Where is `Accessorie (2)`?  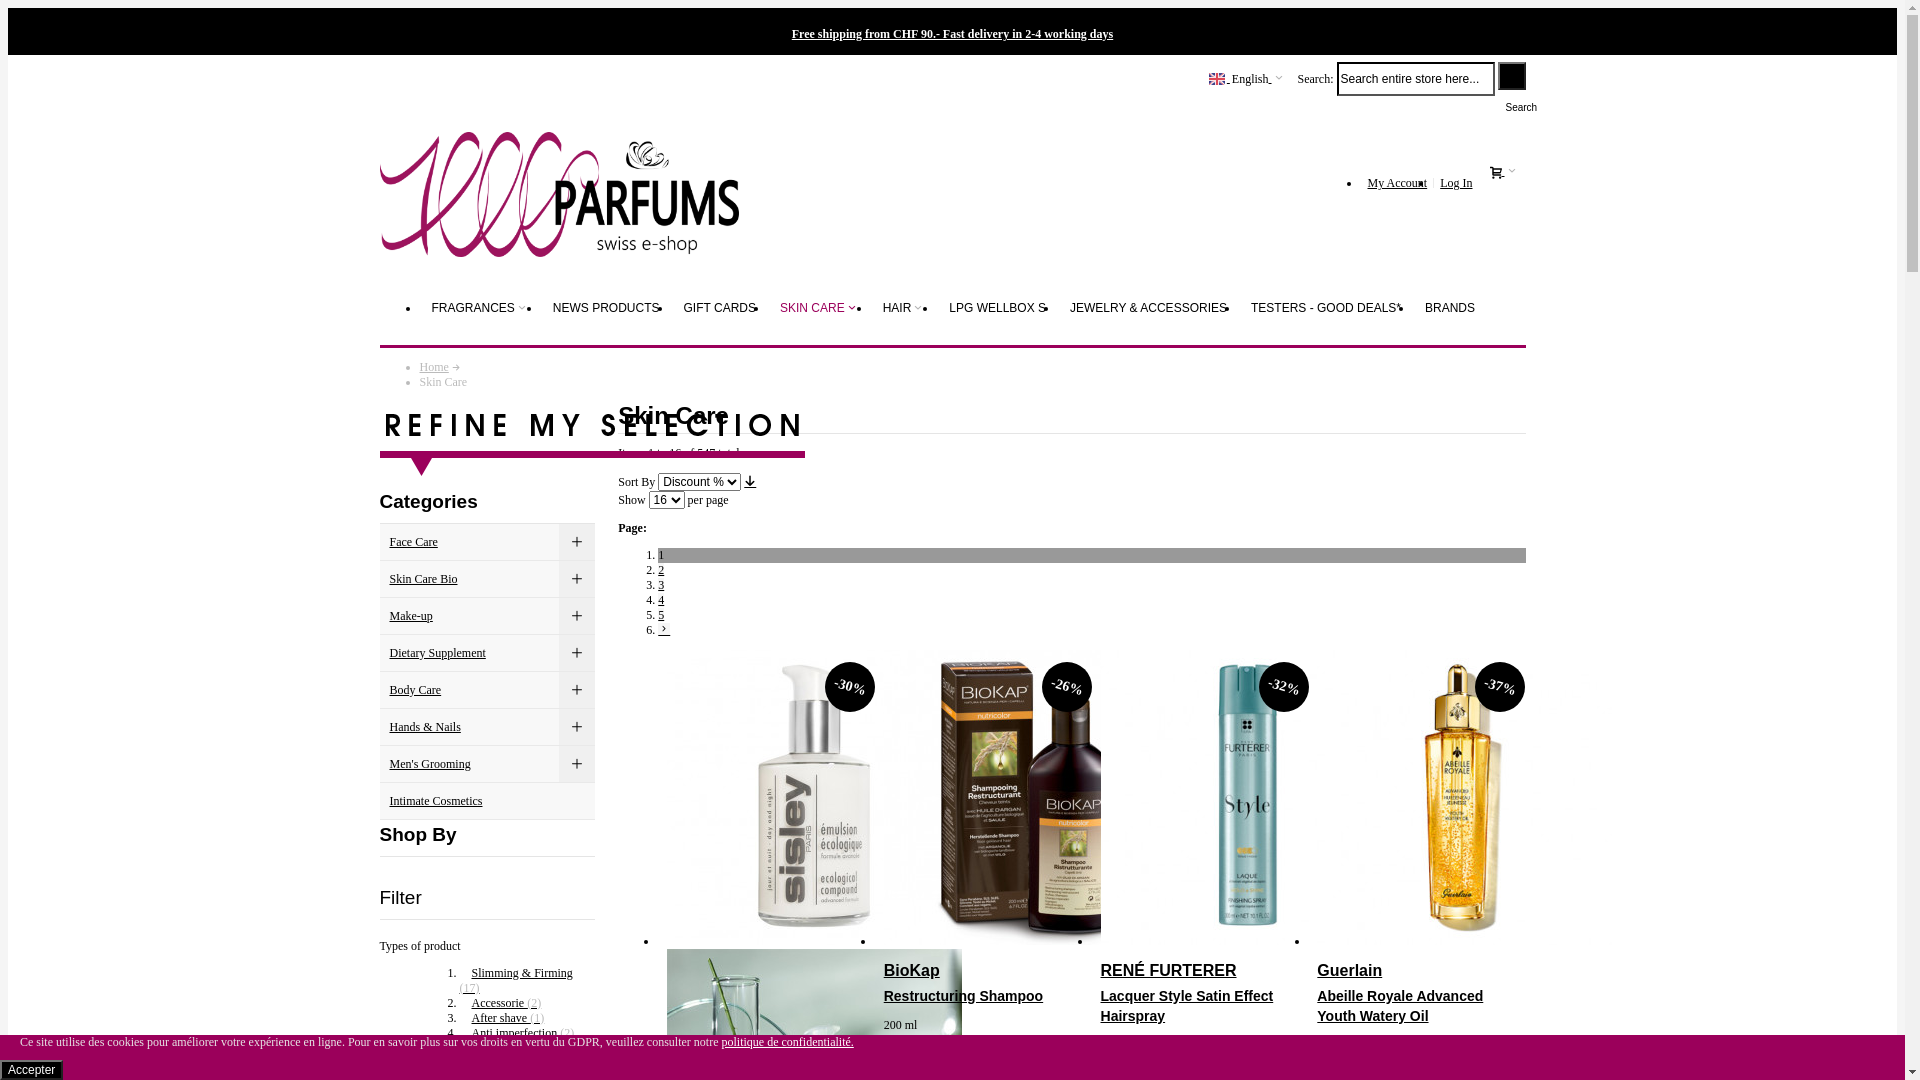
Accessorie (2) is located at coordinates (501, 1003).